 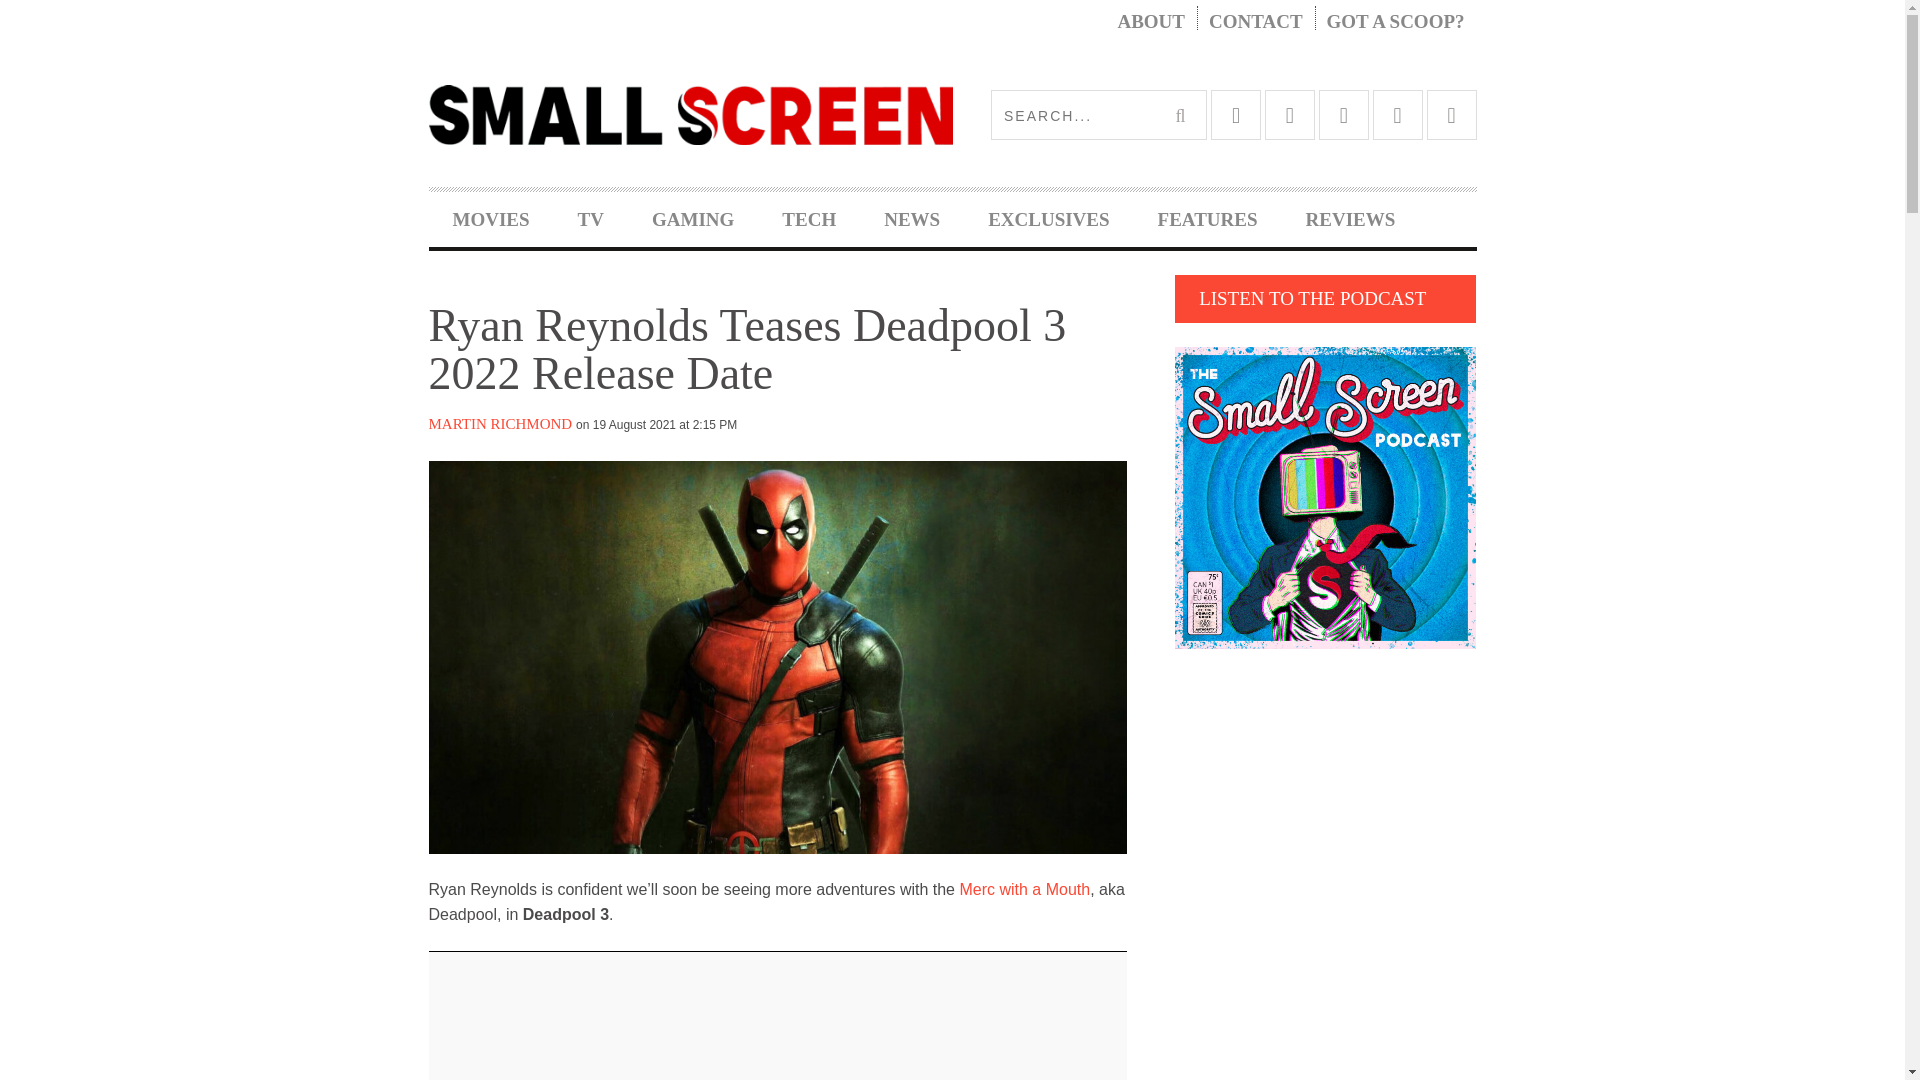 I want to click on Posts by Martin Richmond, so click(x=500, y=424).